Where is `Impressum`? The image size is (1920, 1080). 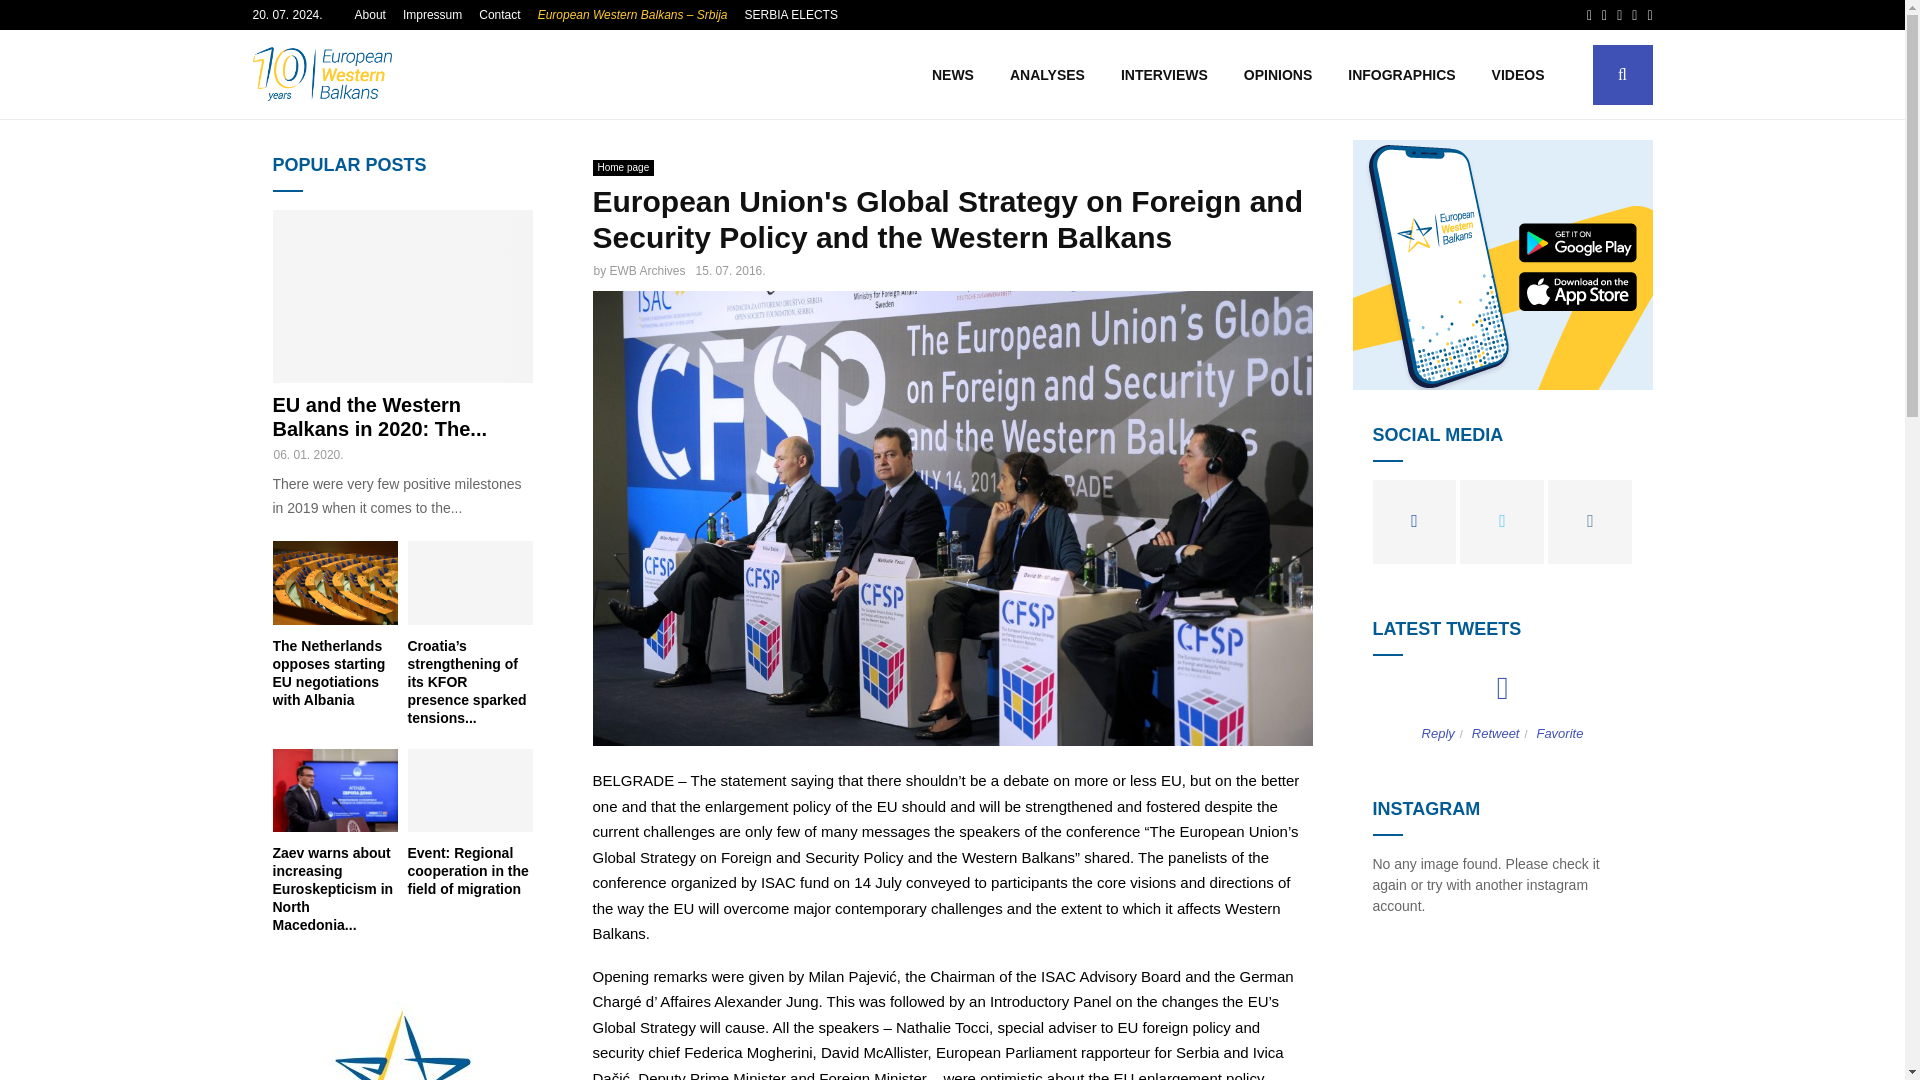 Impressum is located at coordinates (432, 15).